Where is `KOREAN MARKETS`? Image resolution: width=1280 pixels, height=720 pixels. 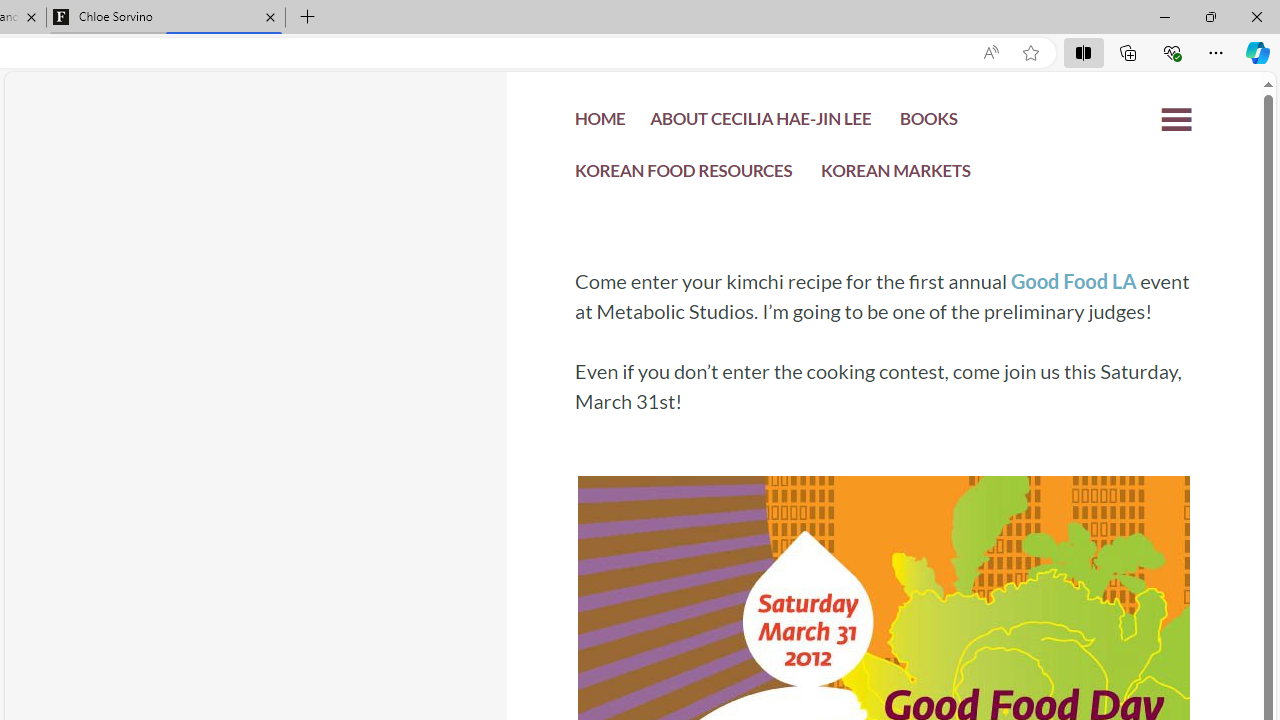 KOREAN MARKETS is located at coordinates (896, 176).